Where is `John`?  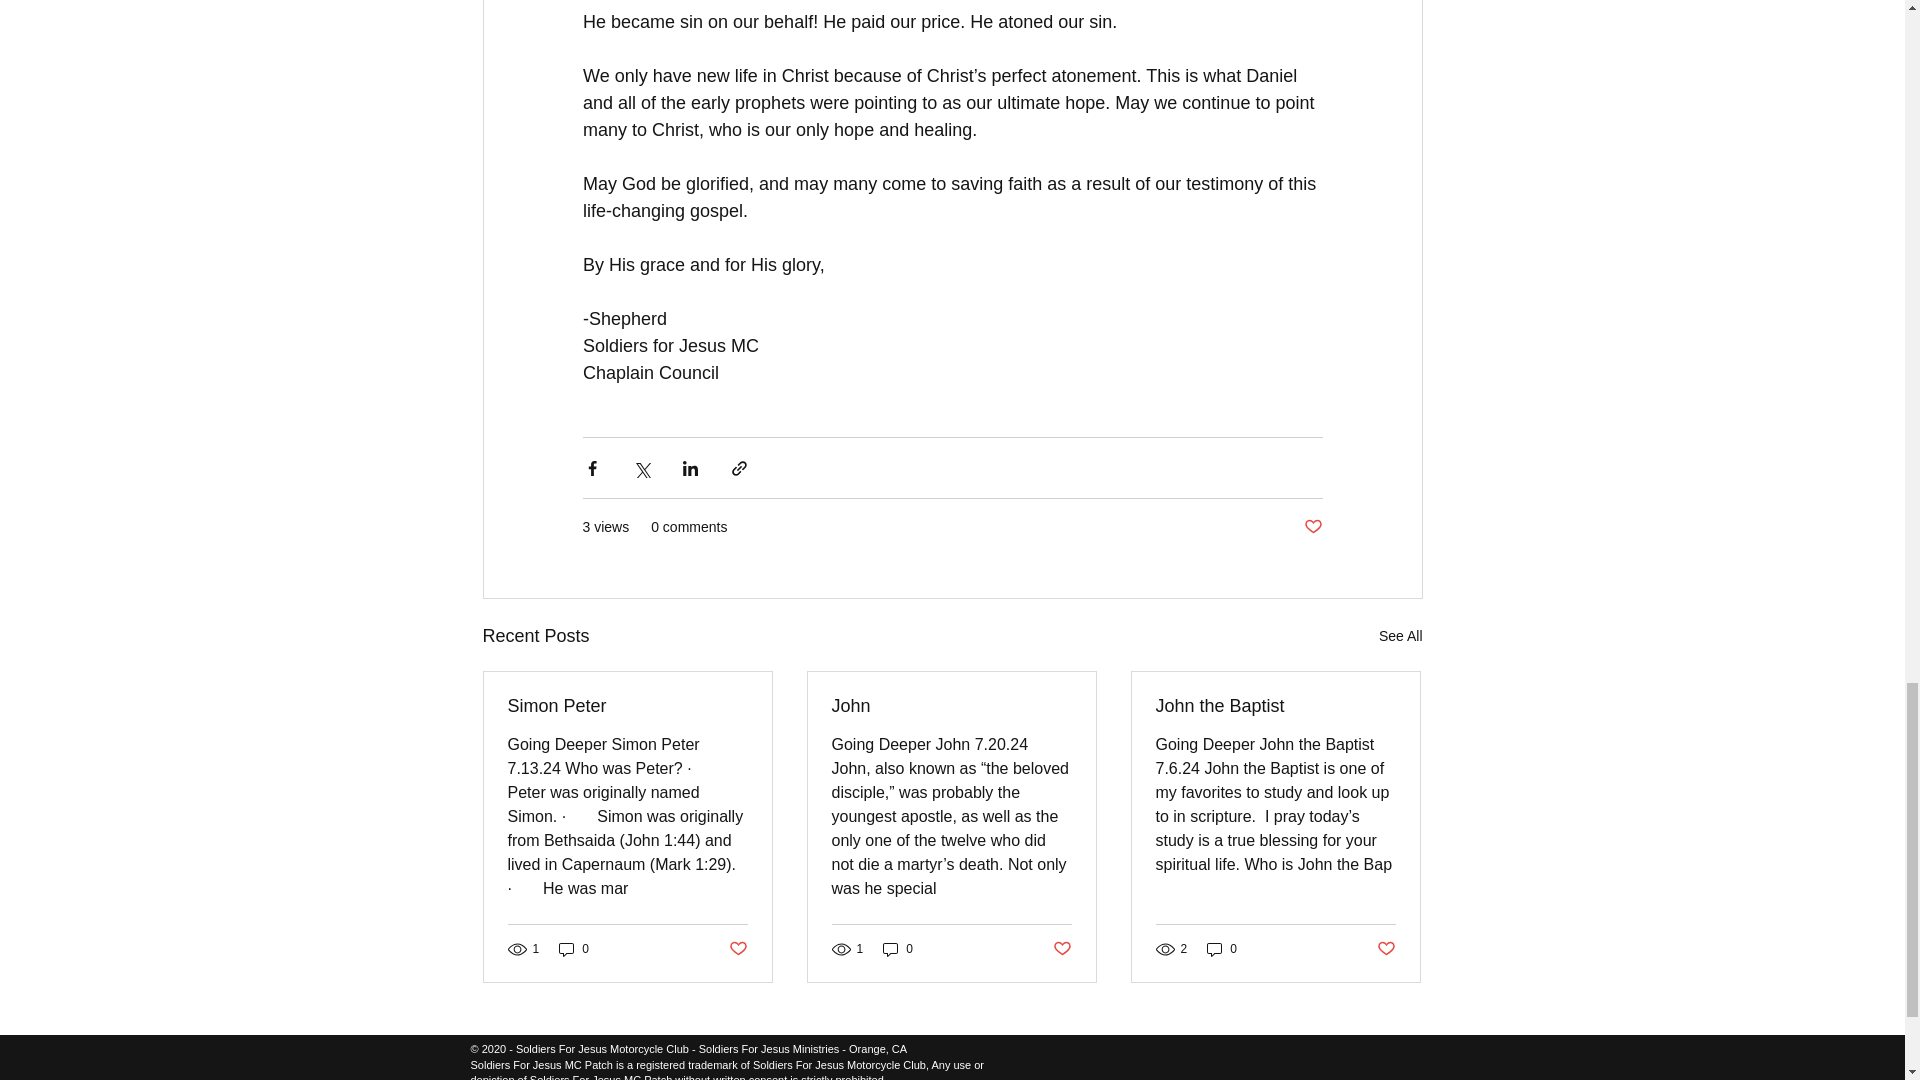 John is located at coordinates (951, 706).